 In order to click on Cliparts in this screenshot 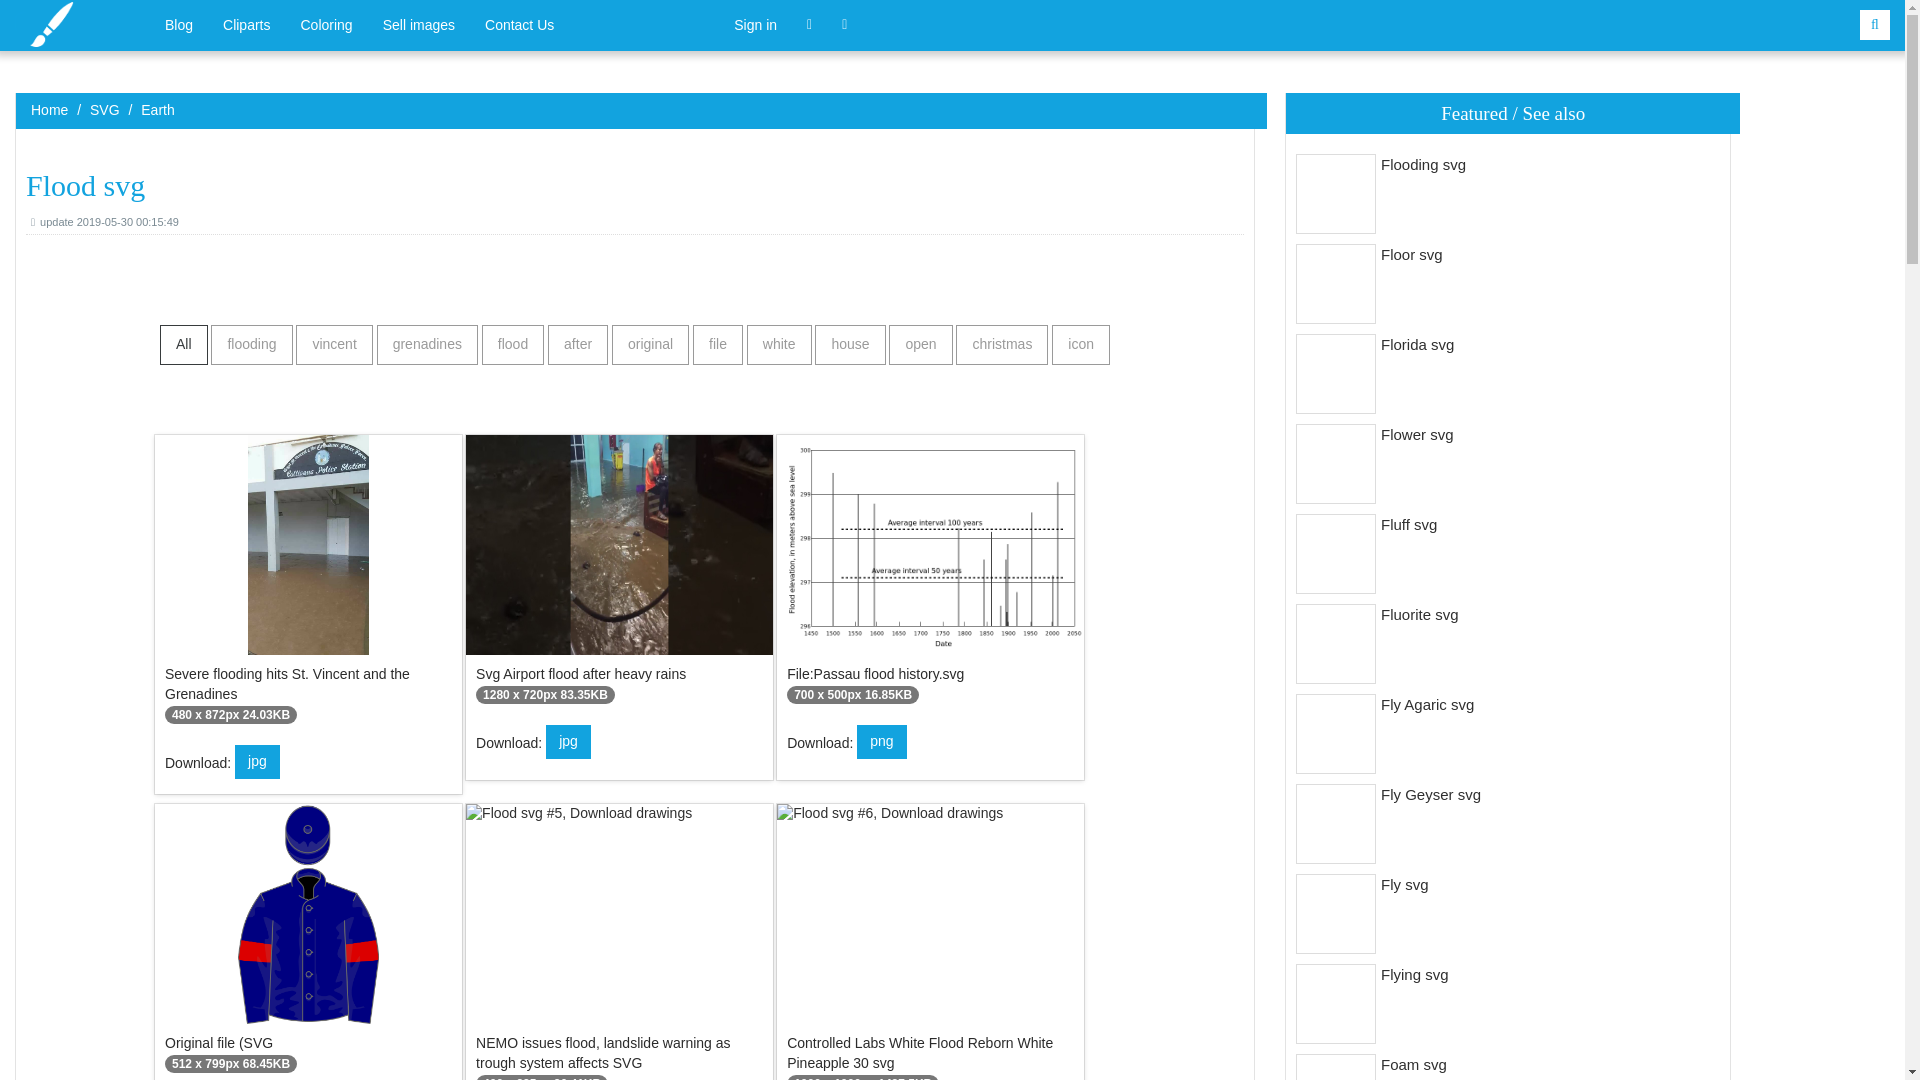, I will do `click(157, 109)`.